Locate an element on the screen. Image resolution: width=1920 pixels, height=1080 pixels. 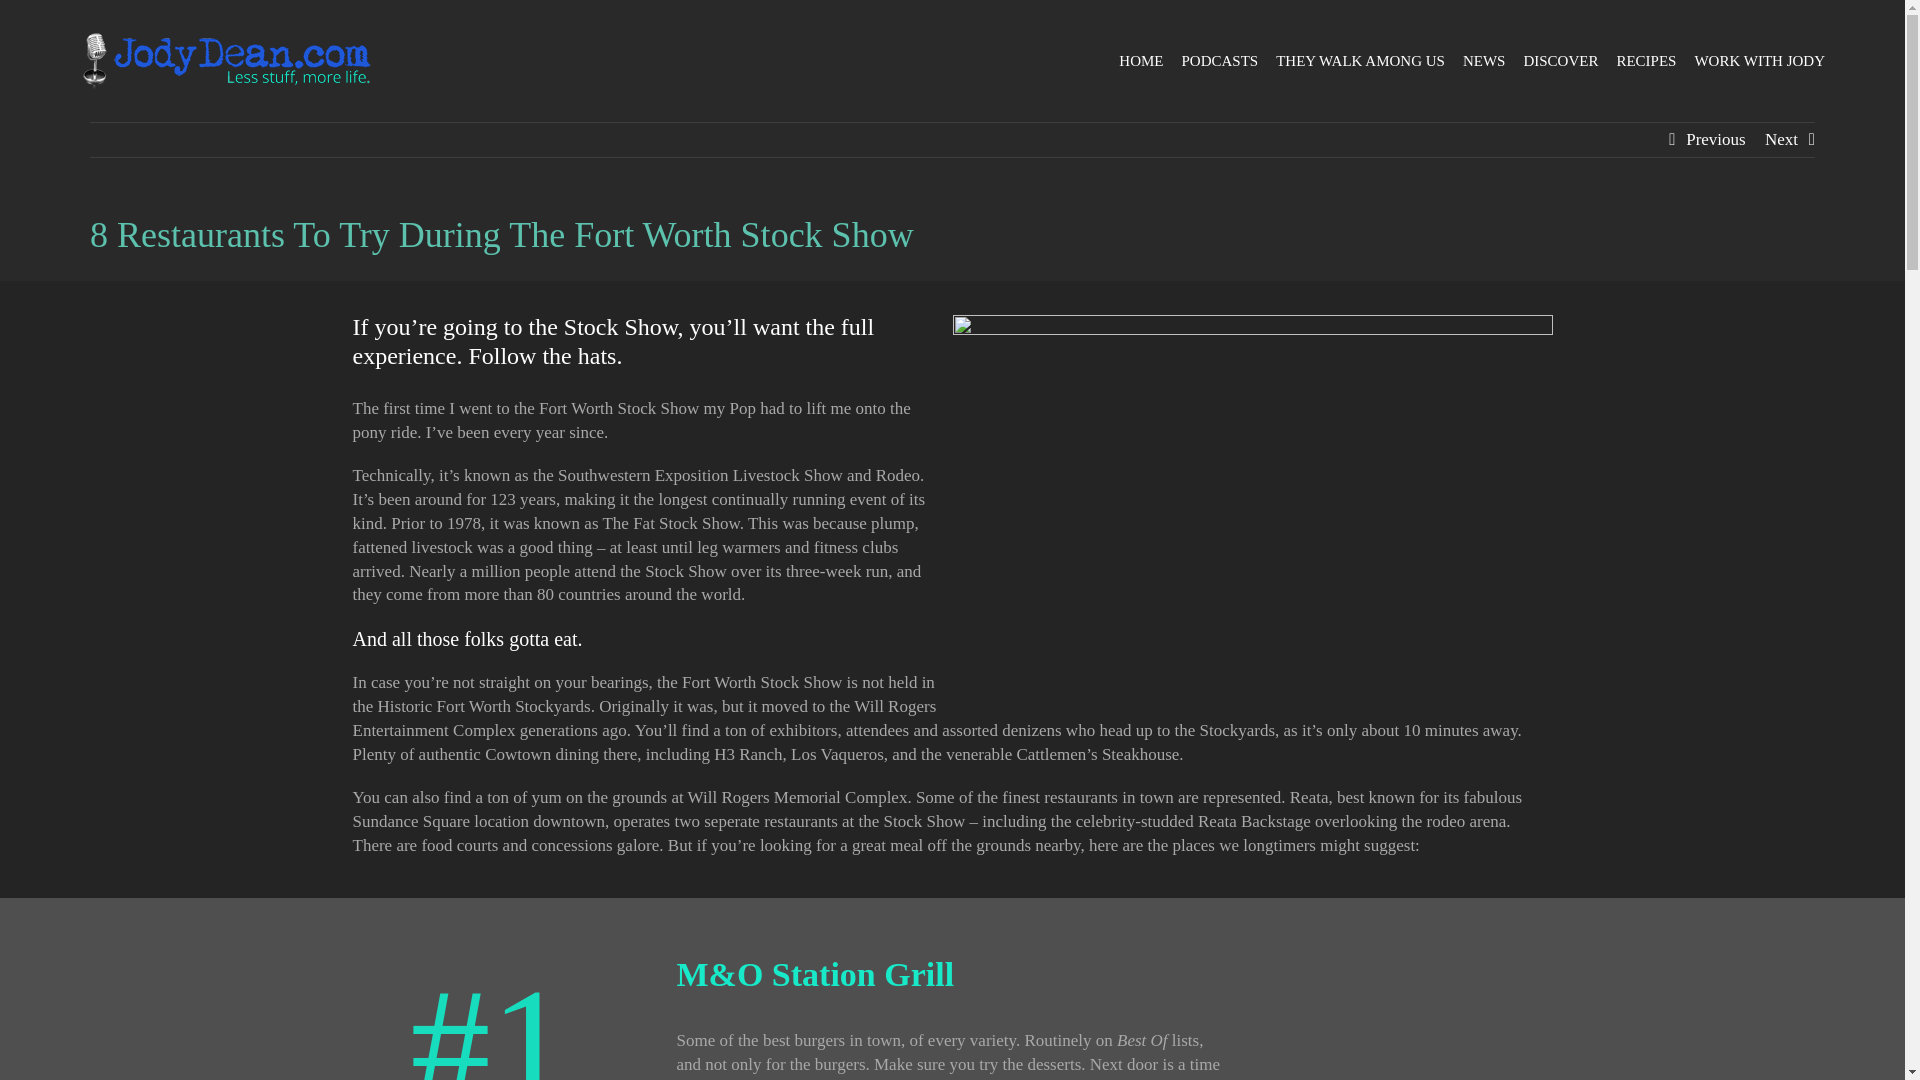
Next is located at coordinates (1780, 140).